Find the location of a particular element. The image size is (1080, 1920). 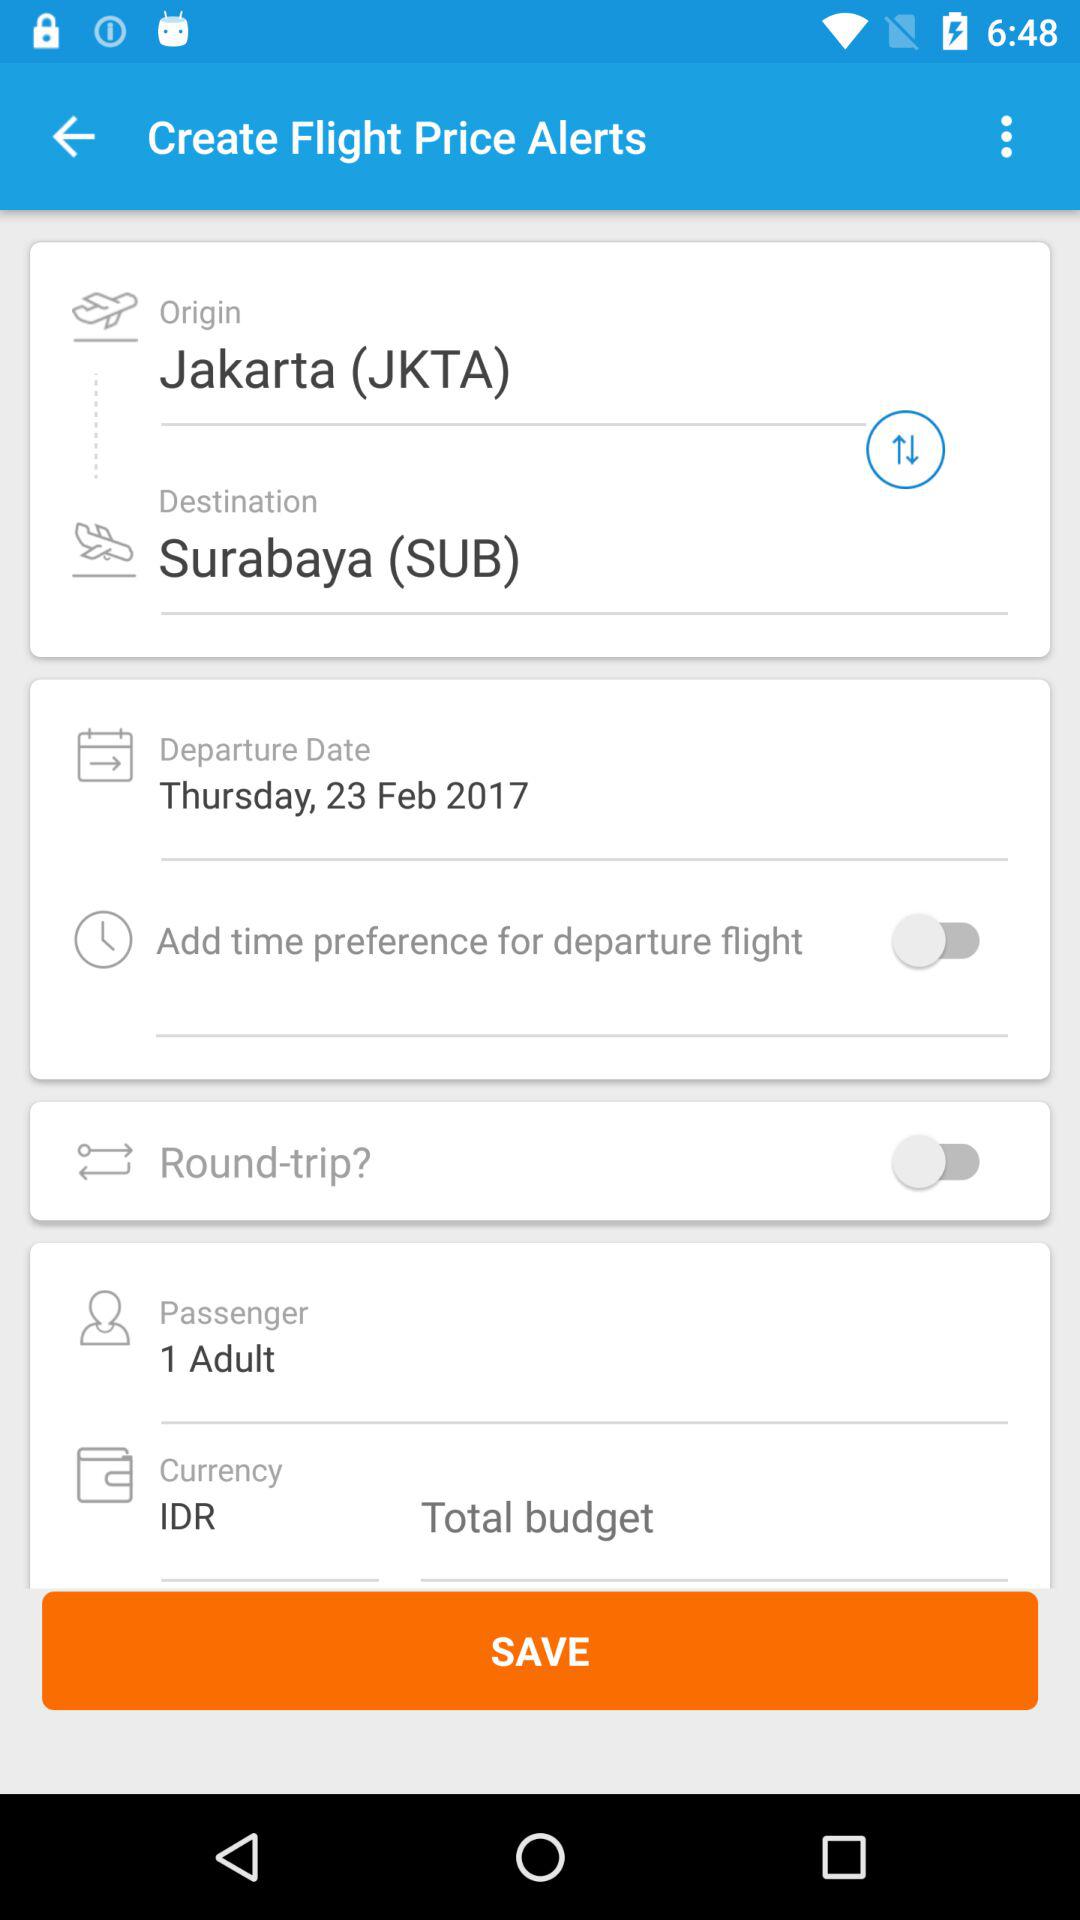

change origin is located at coordinates (906, 450).